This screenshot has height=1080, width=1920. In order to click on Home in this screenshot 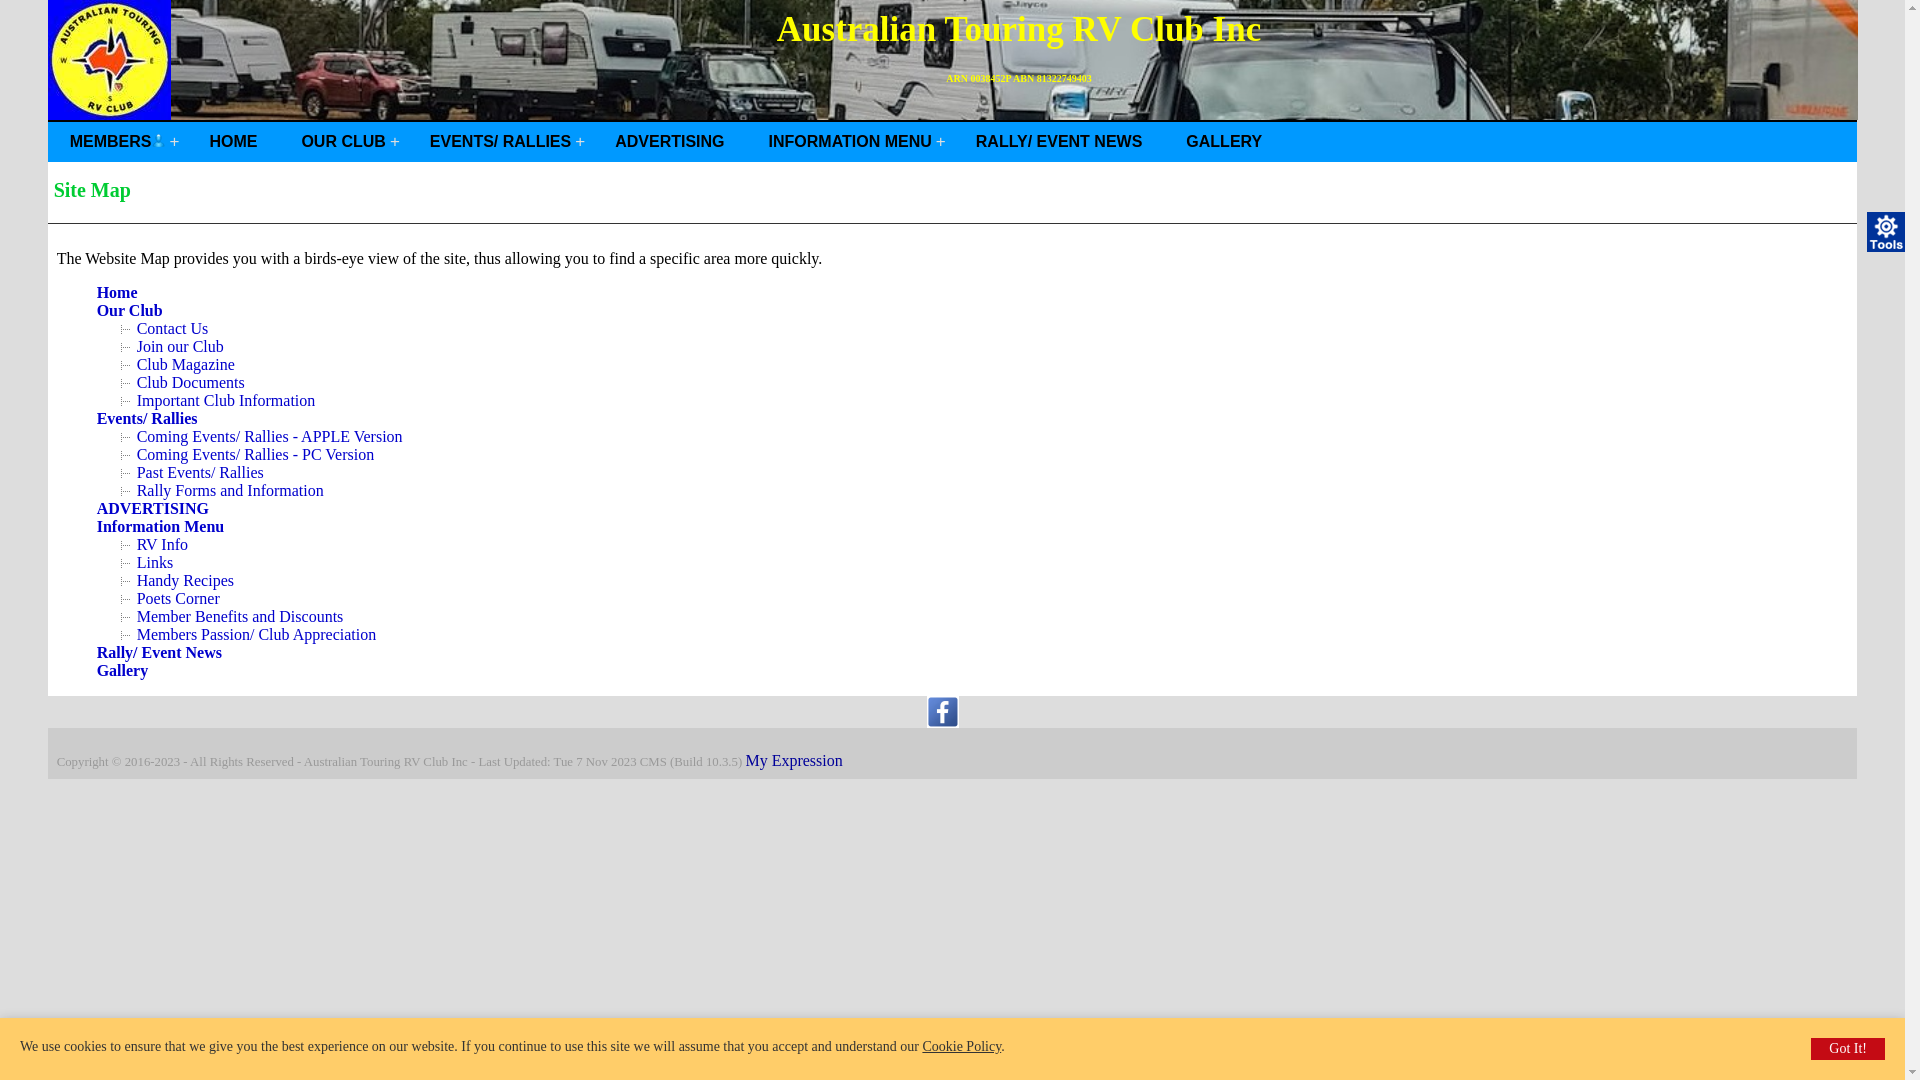, I will do `click(118, 292)`.